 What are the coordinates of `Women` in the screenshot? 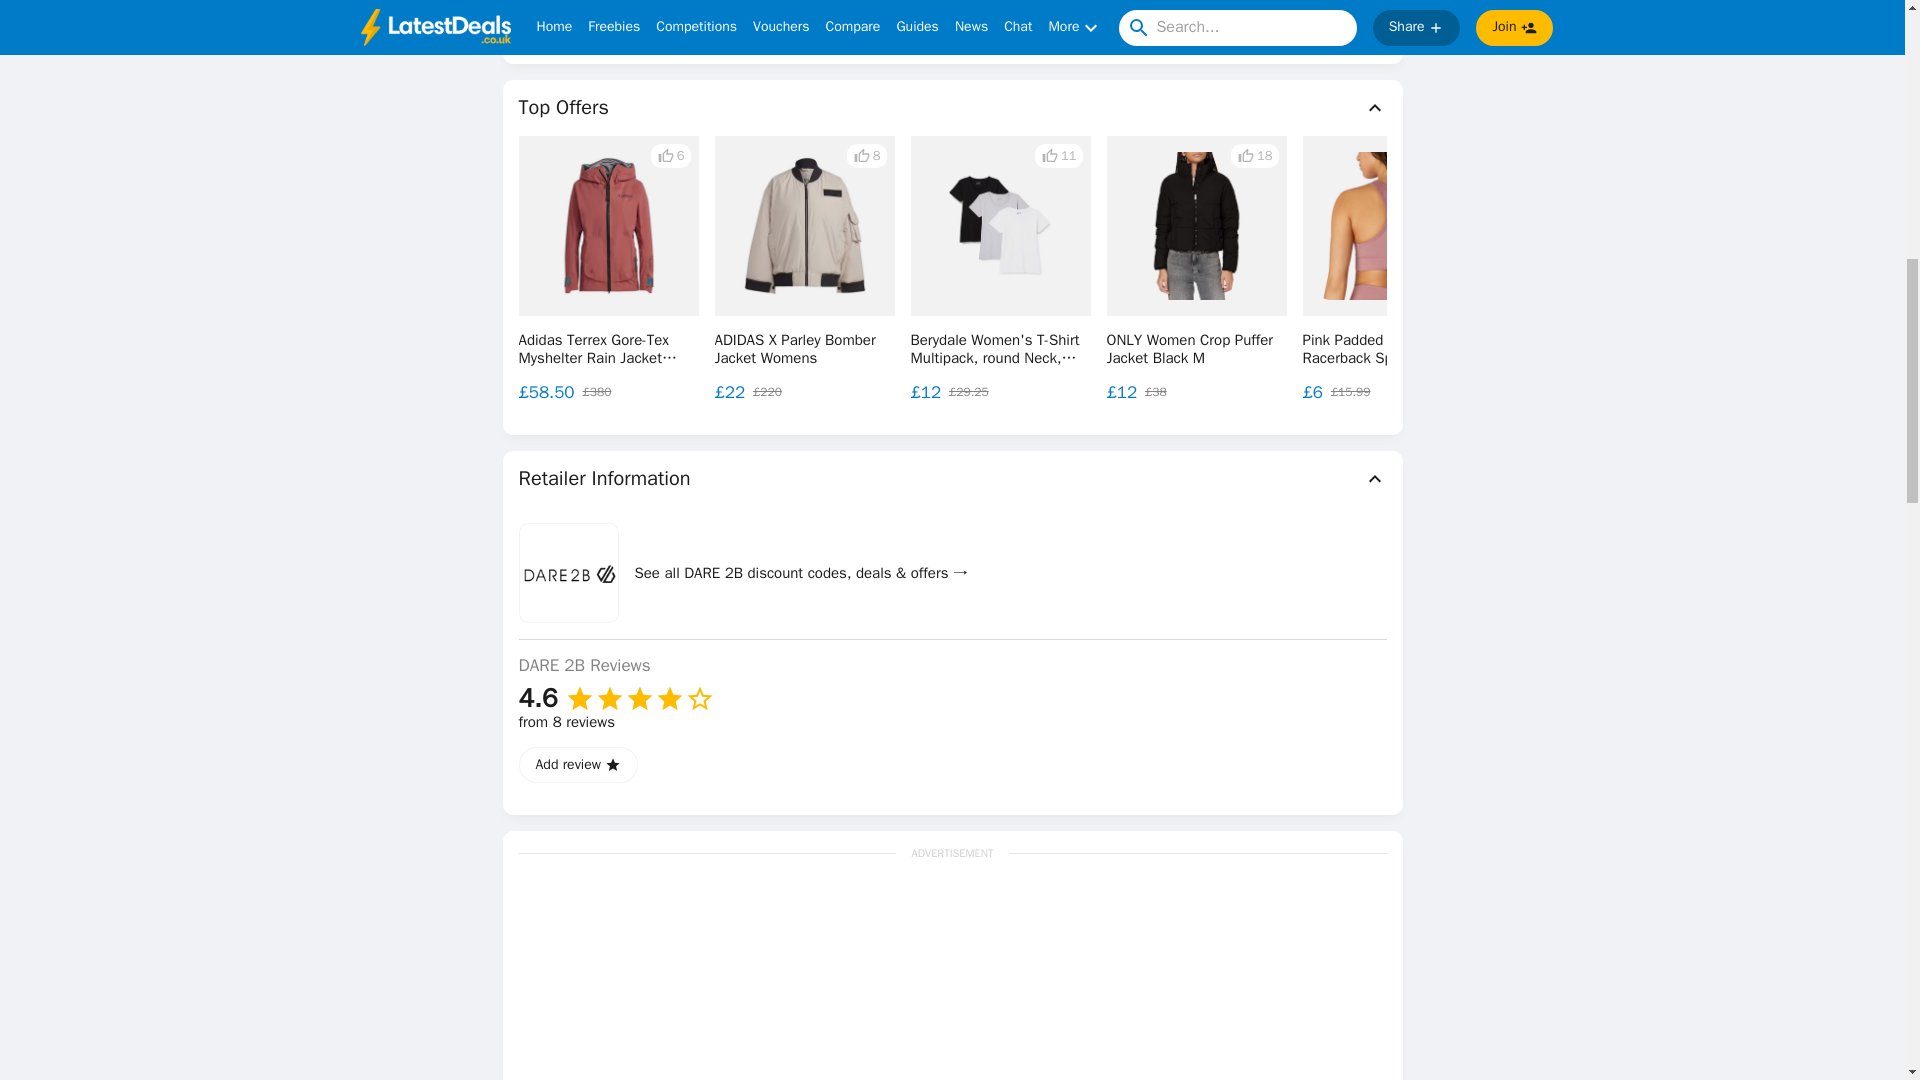 It's located at (678, 16).